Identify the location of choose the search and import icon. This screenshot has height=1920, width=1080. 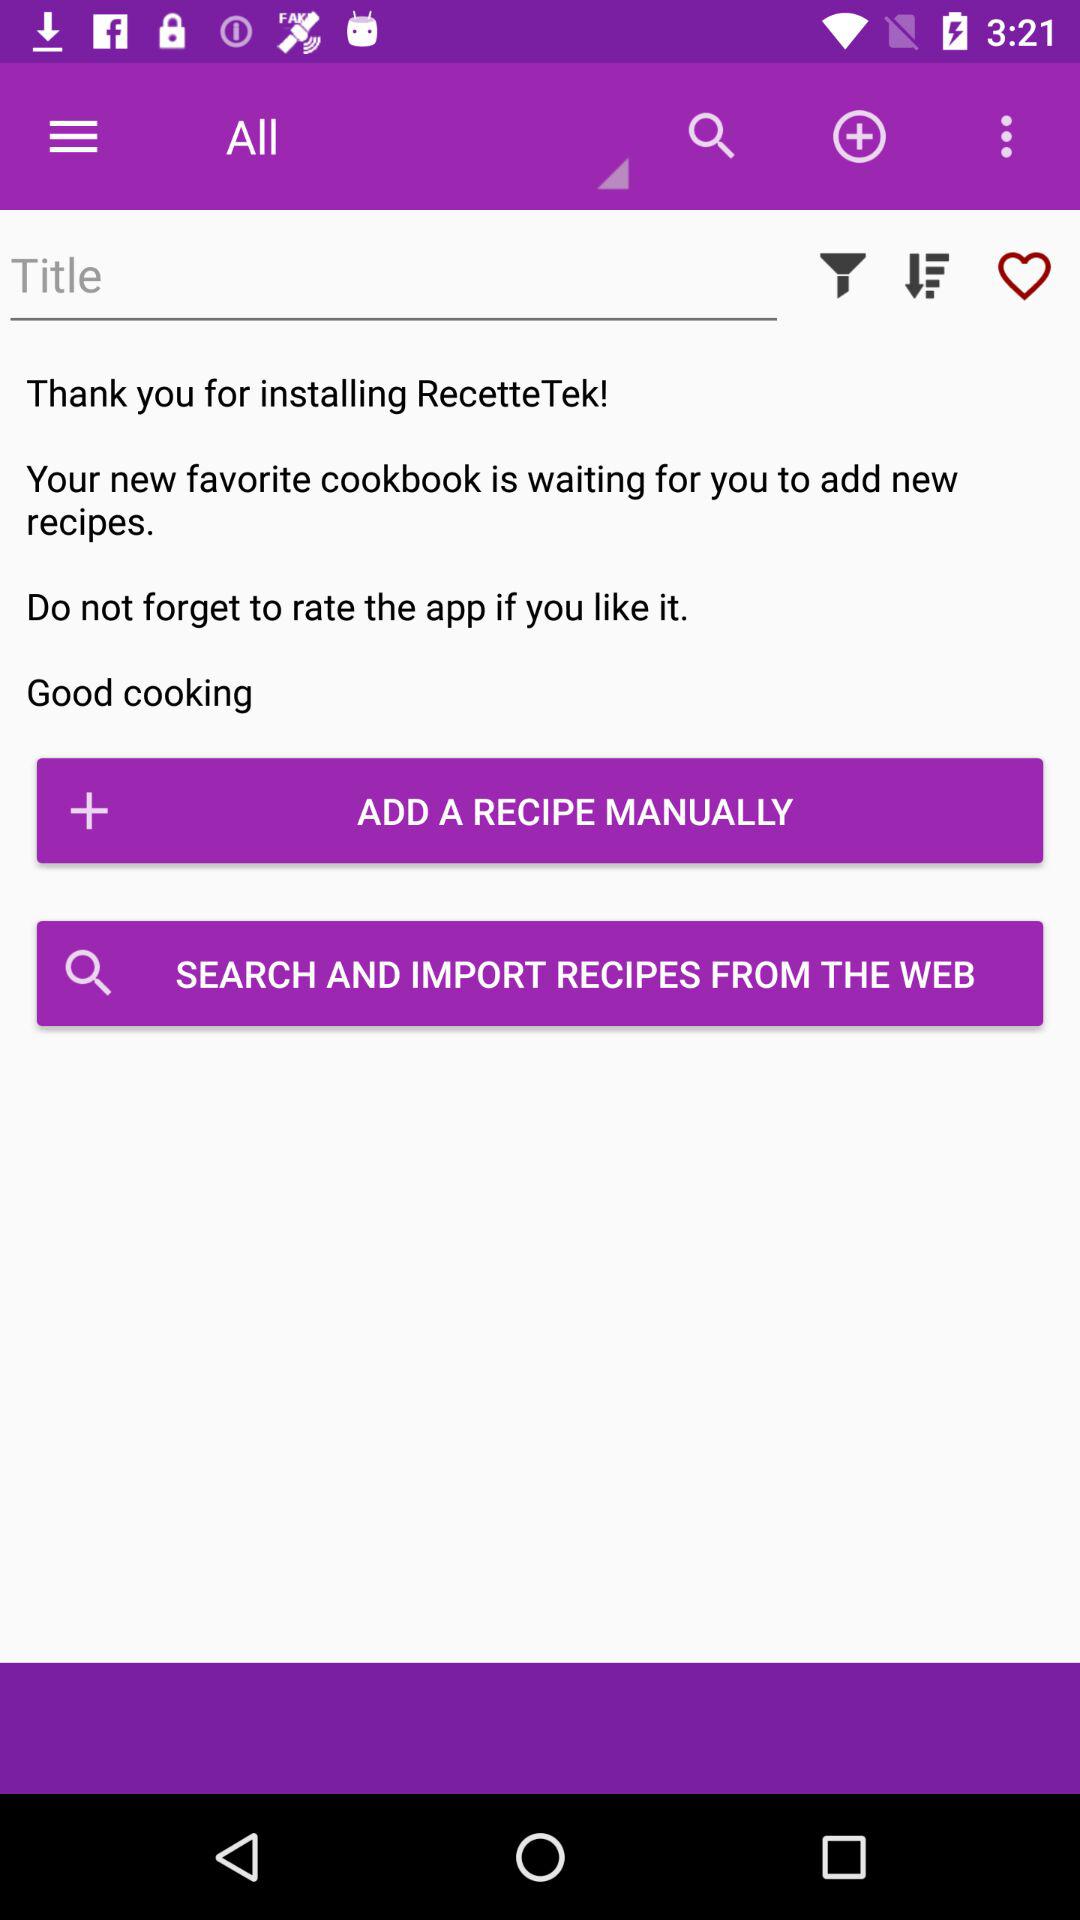
(540, 973).